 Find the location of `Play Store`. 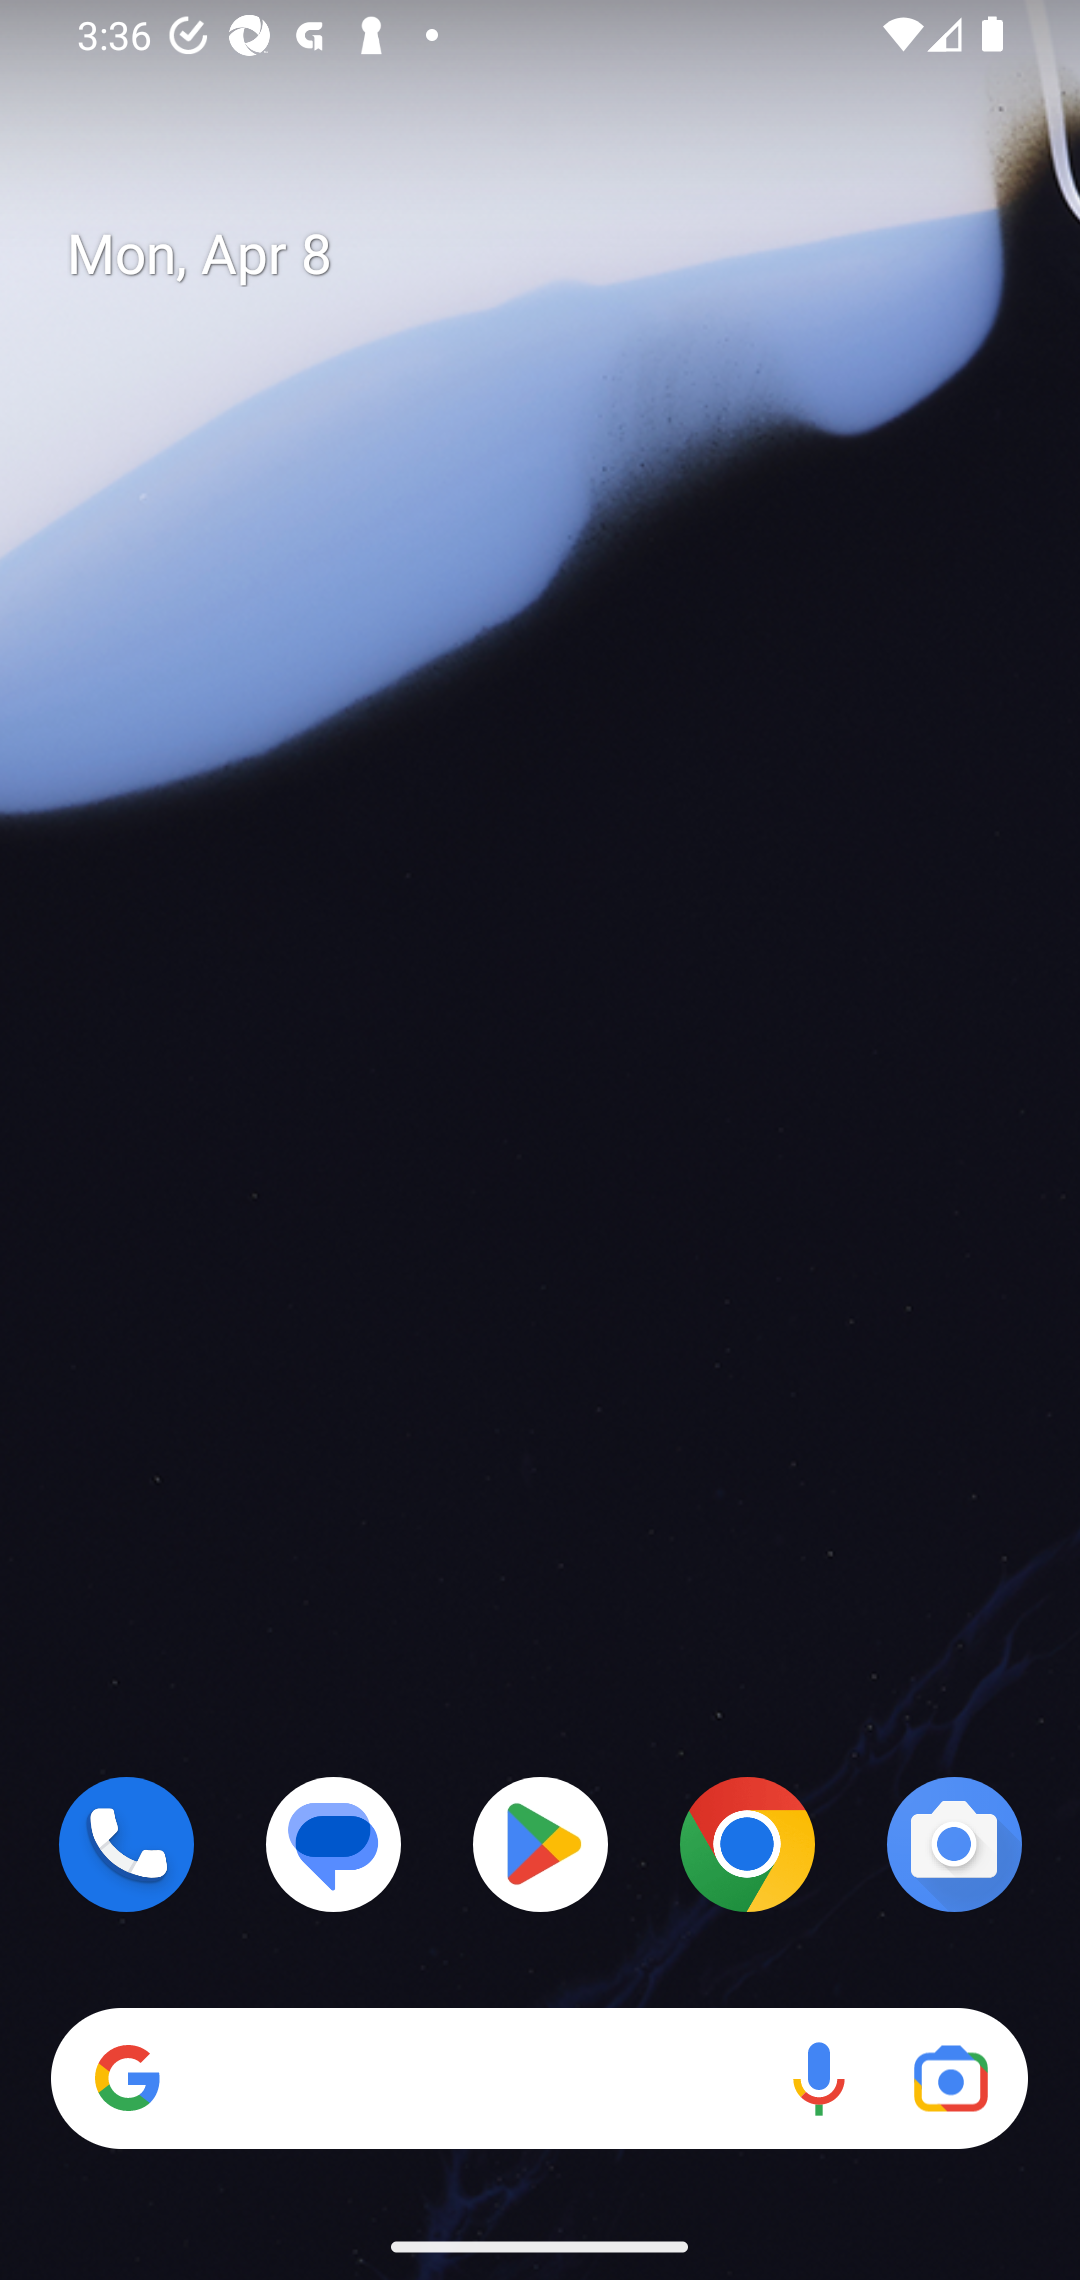

Play Store is located at coordinates (540, 1844).